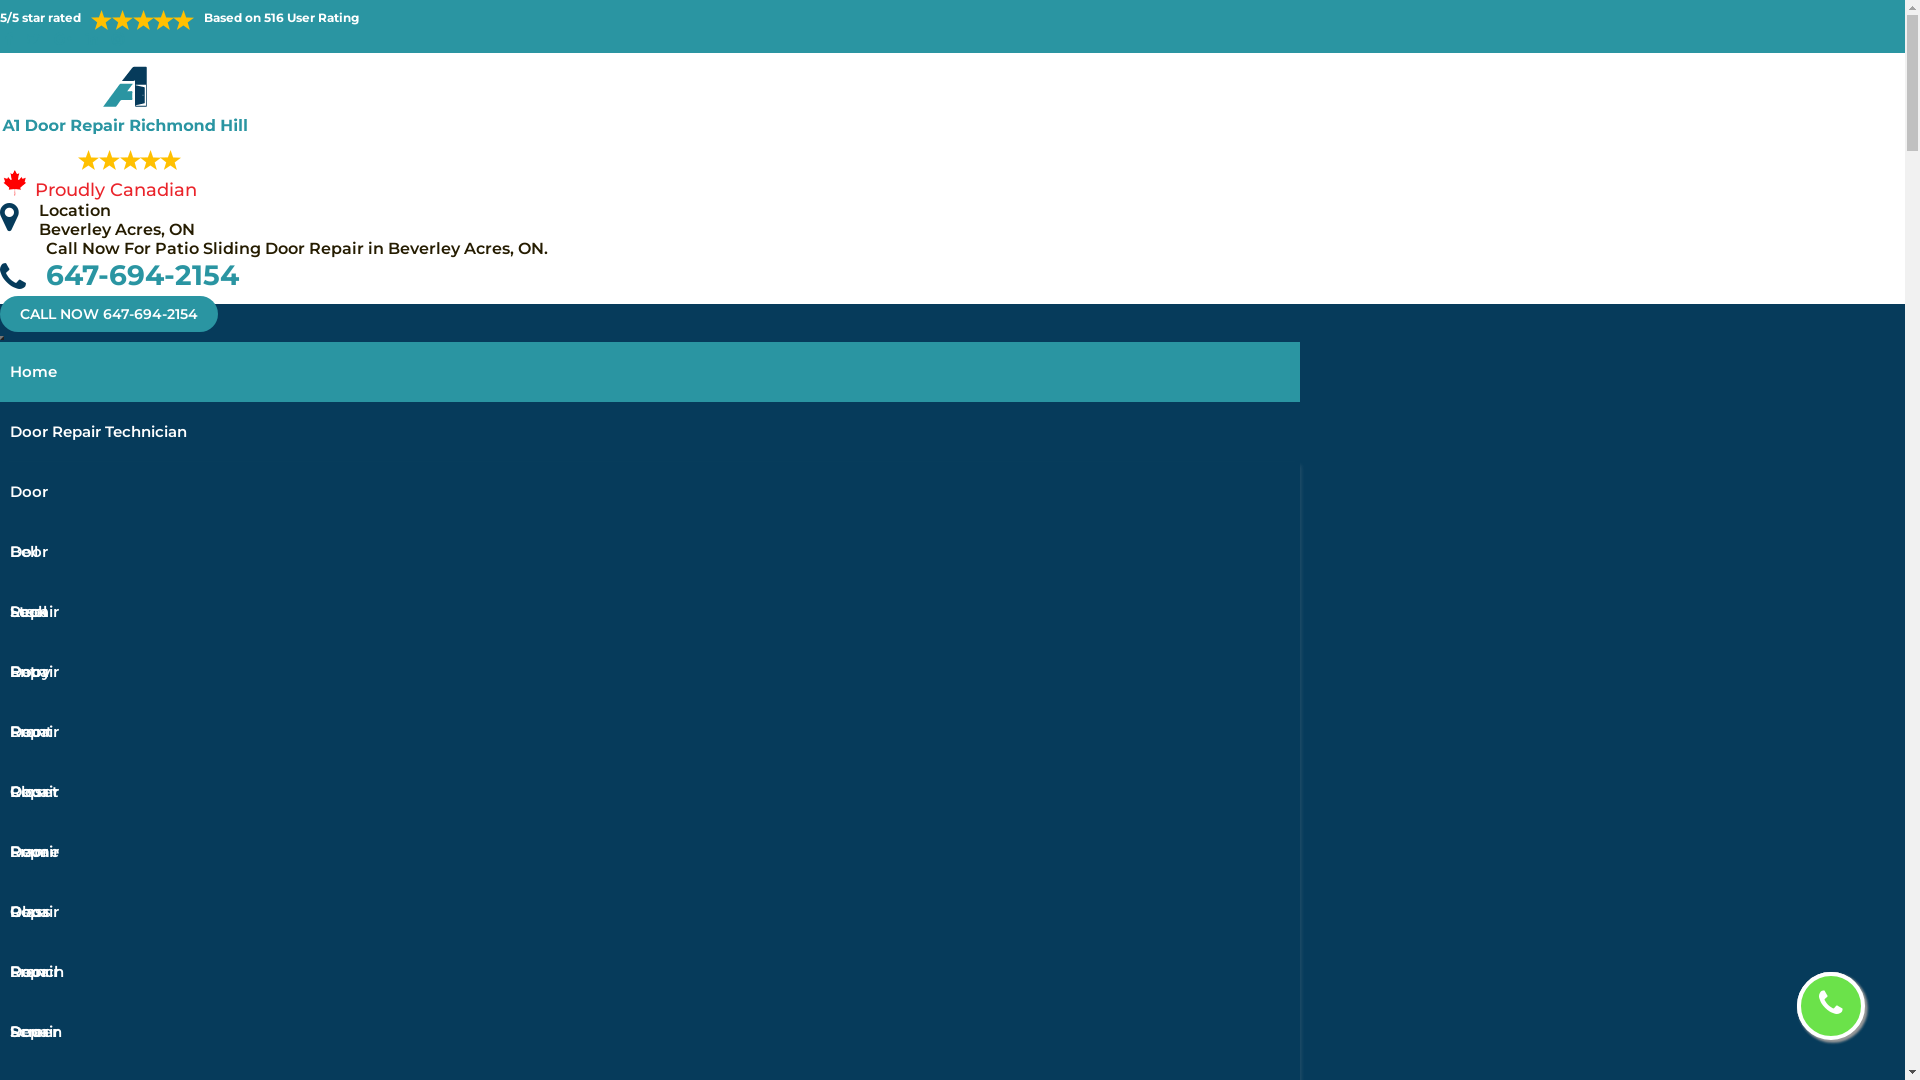  Describe the element at coordinates (37, 972) in the screenshot. I see `French Door Repair` at that location.